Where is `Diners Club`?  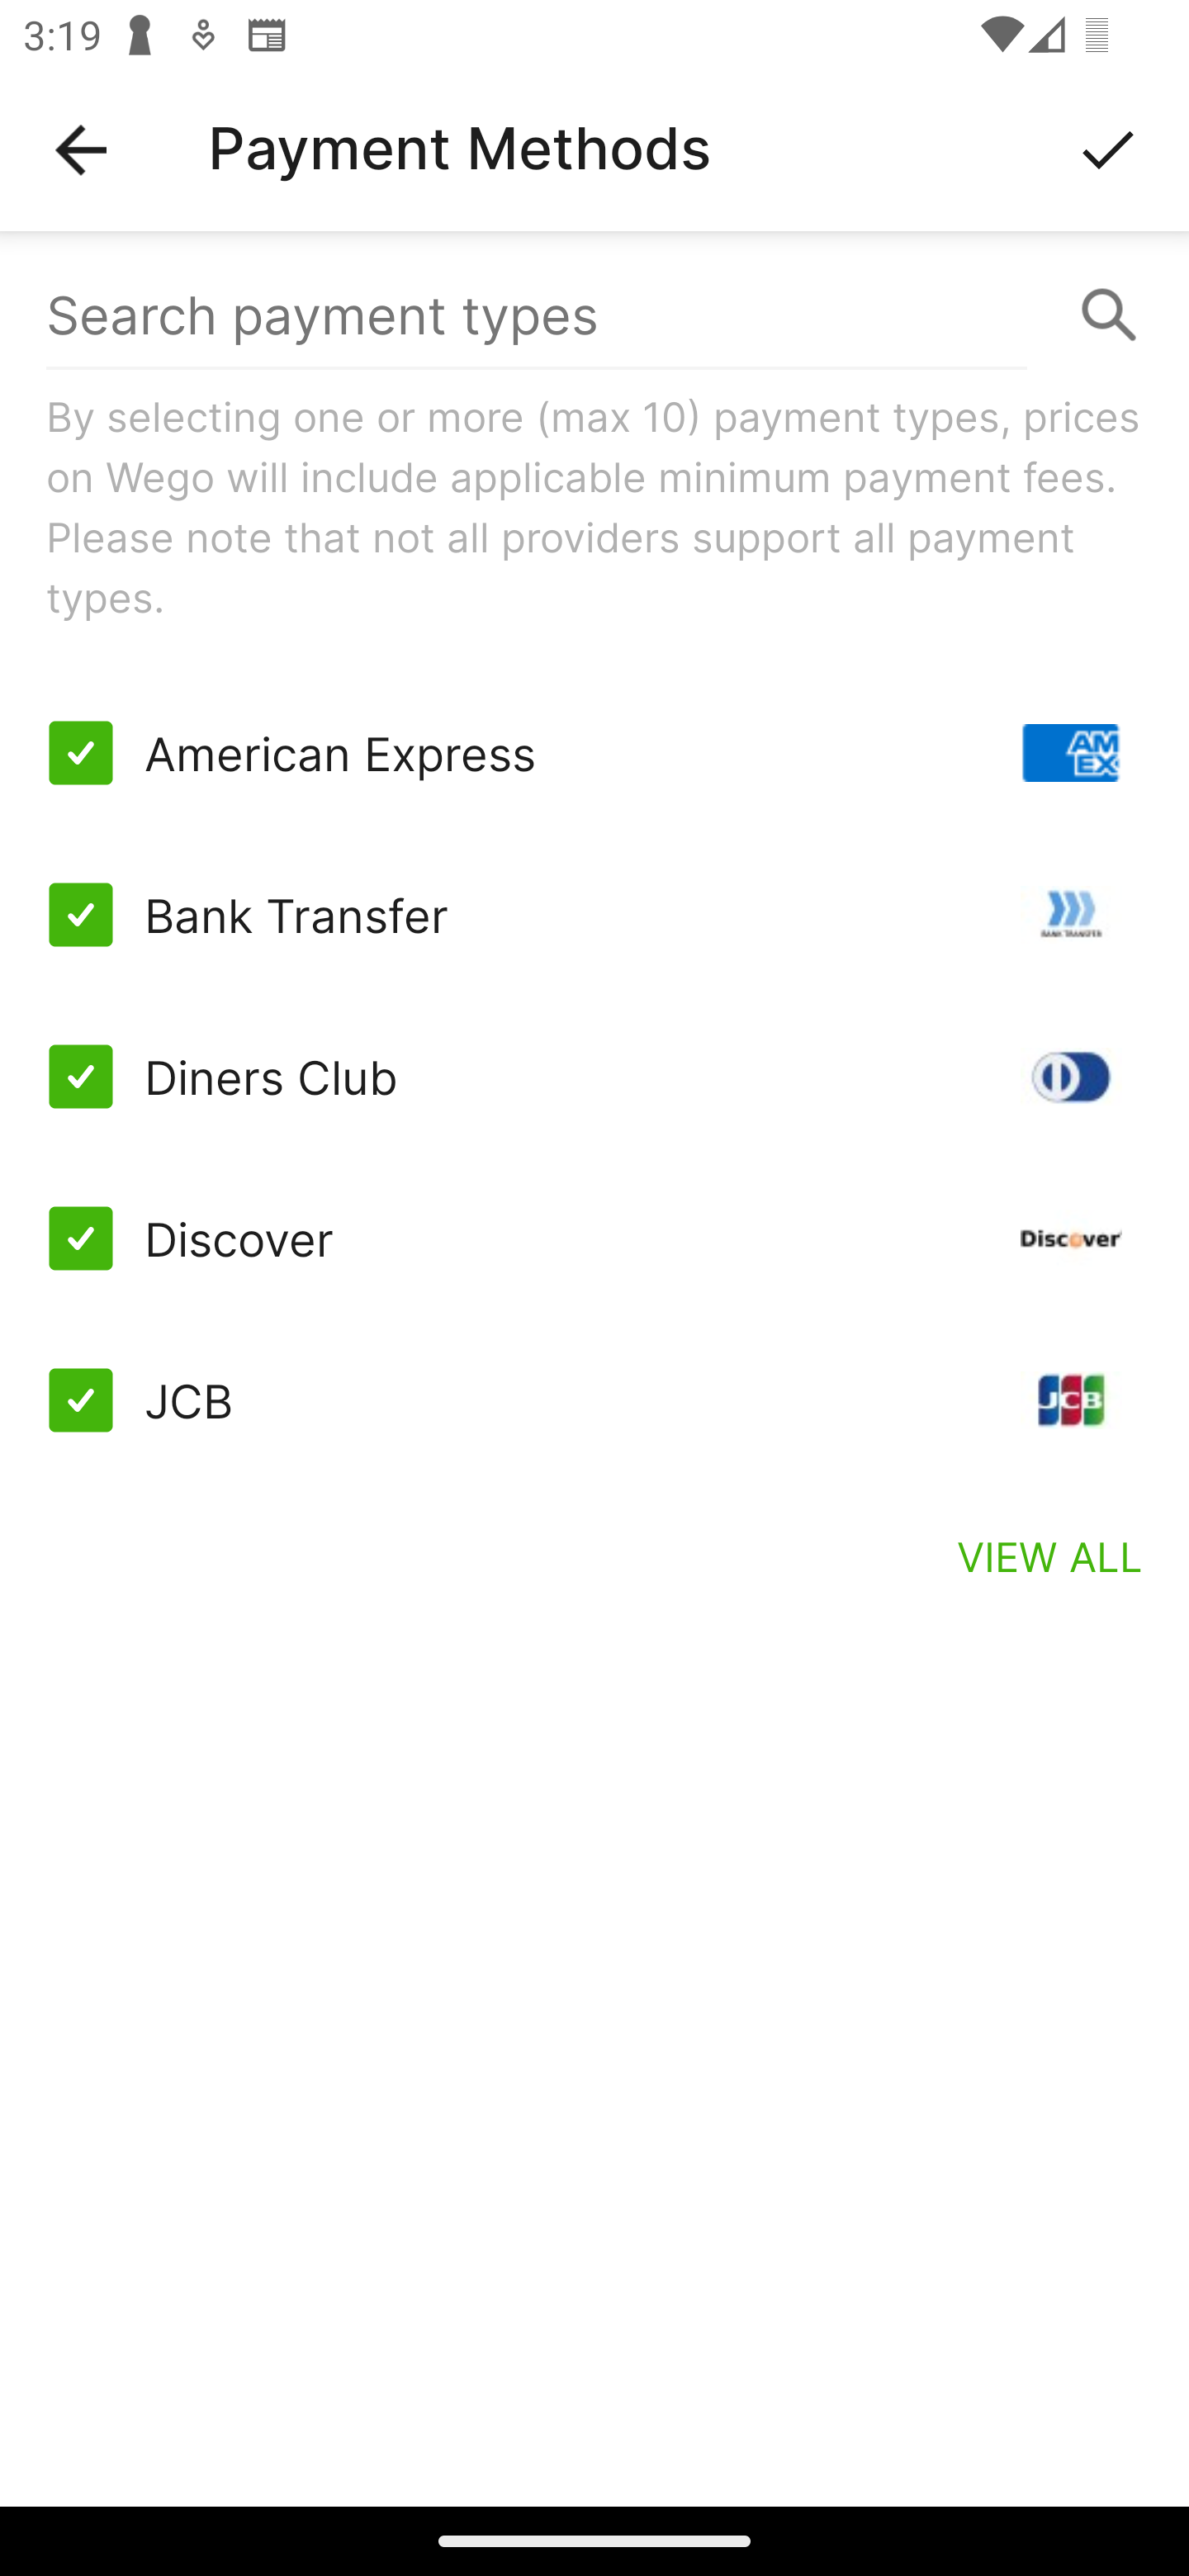 Diners Club is located at coordinates (594, 1077).